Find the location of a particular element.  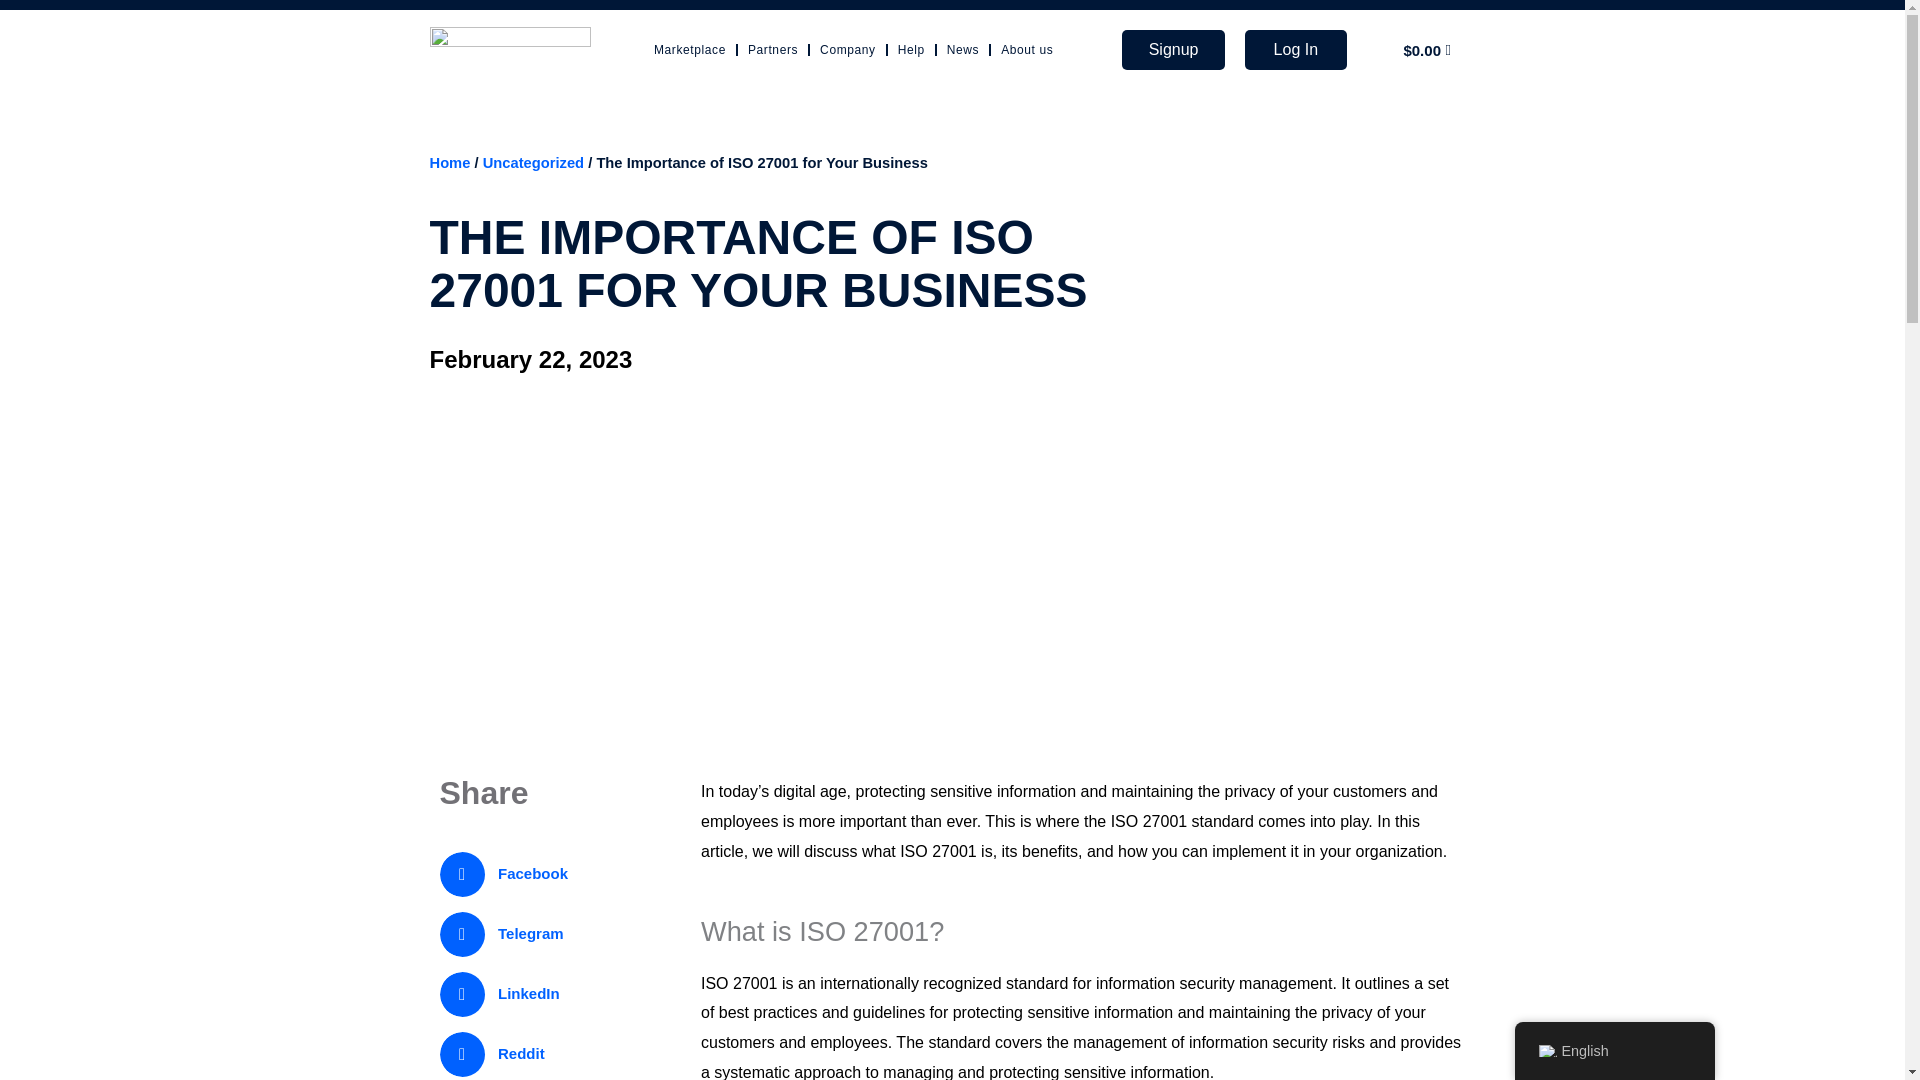

About us is located at coordinates (1026, 49).